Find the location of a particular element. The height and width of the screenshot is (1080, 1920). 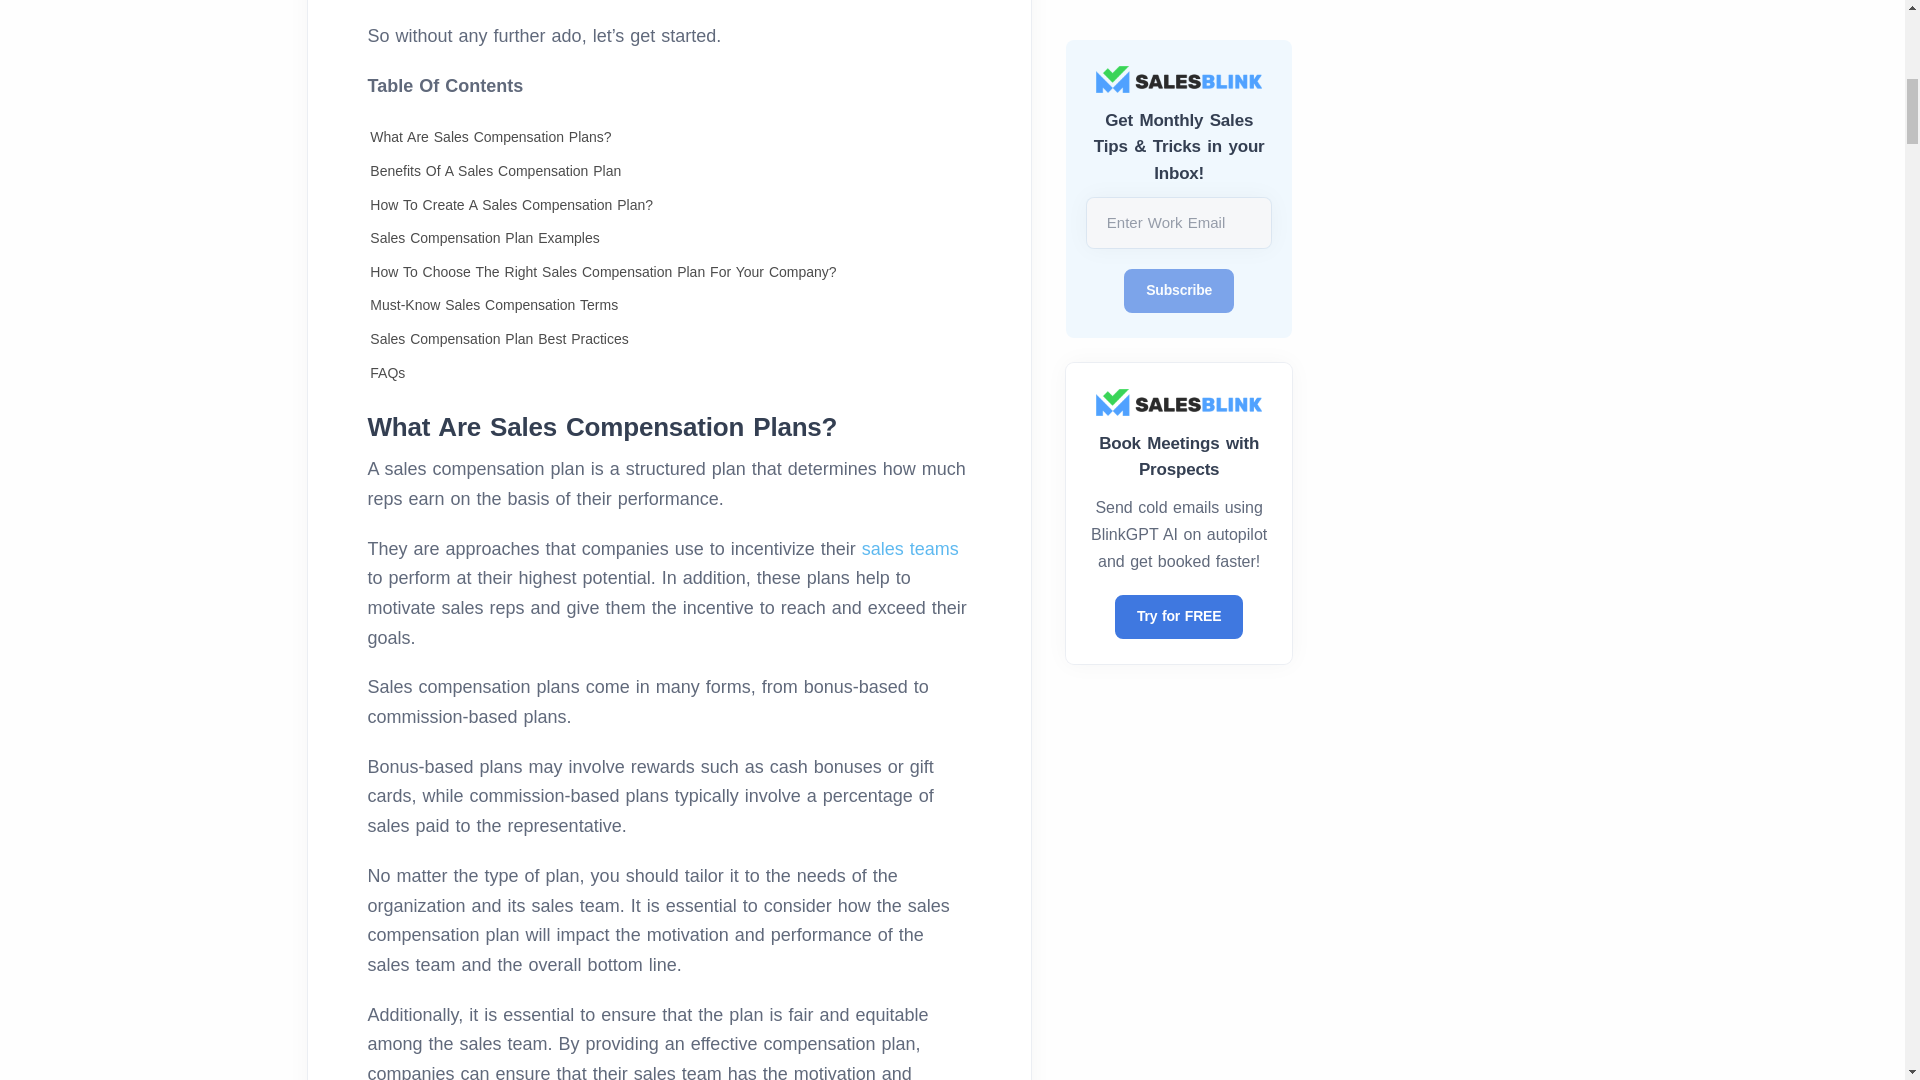

FAQs is located at coordinates (388, 372).